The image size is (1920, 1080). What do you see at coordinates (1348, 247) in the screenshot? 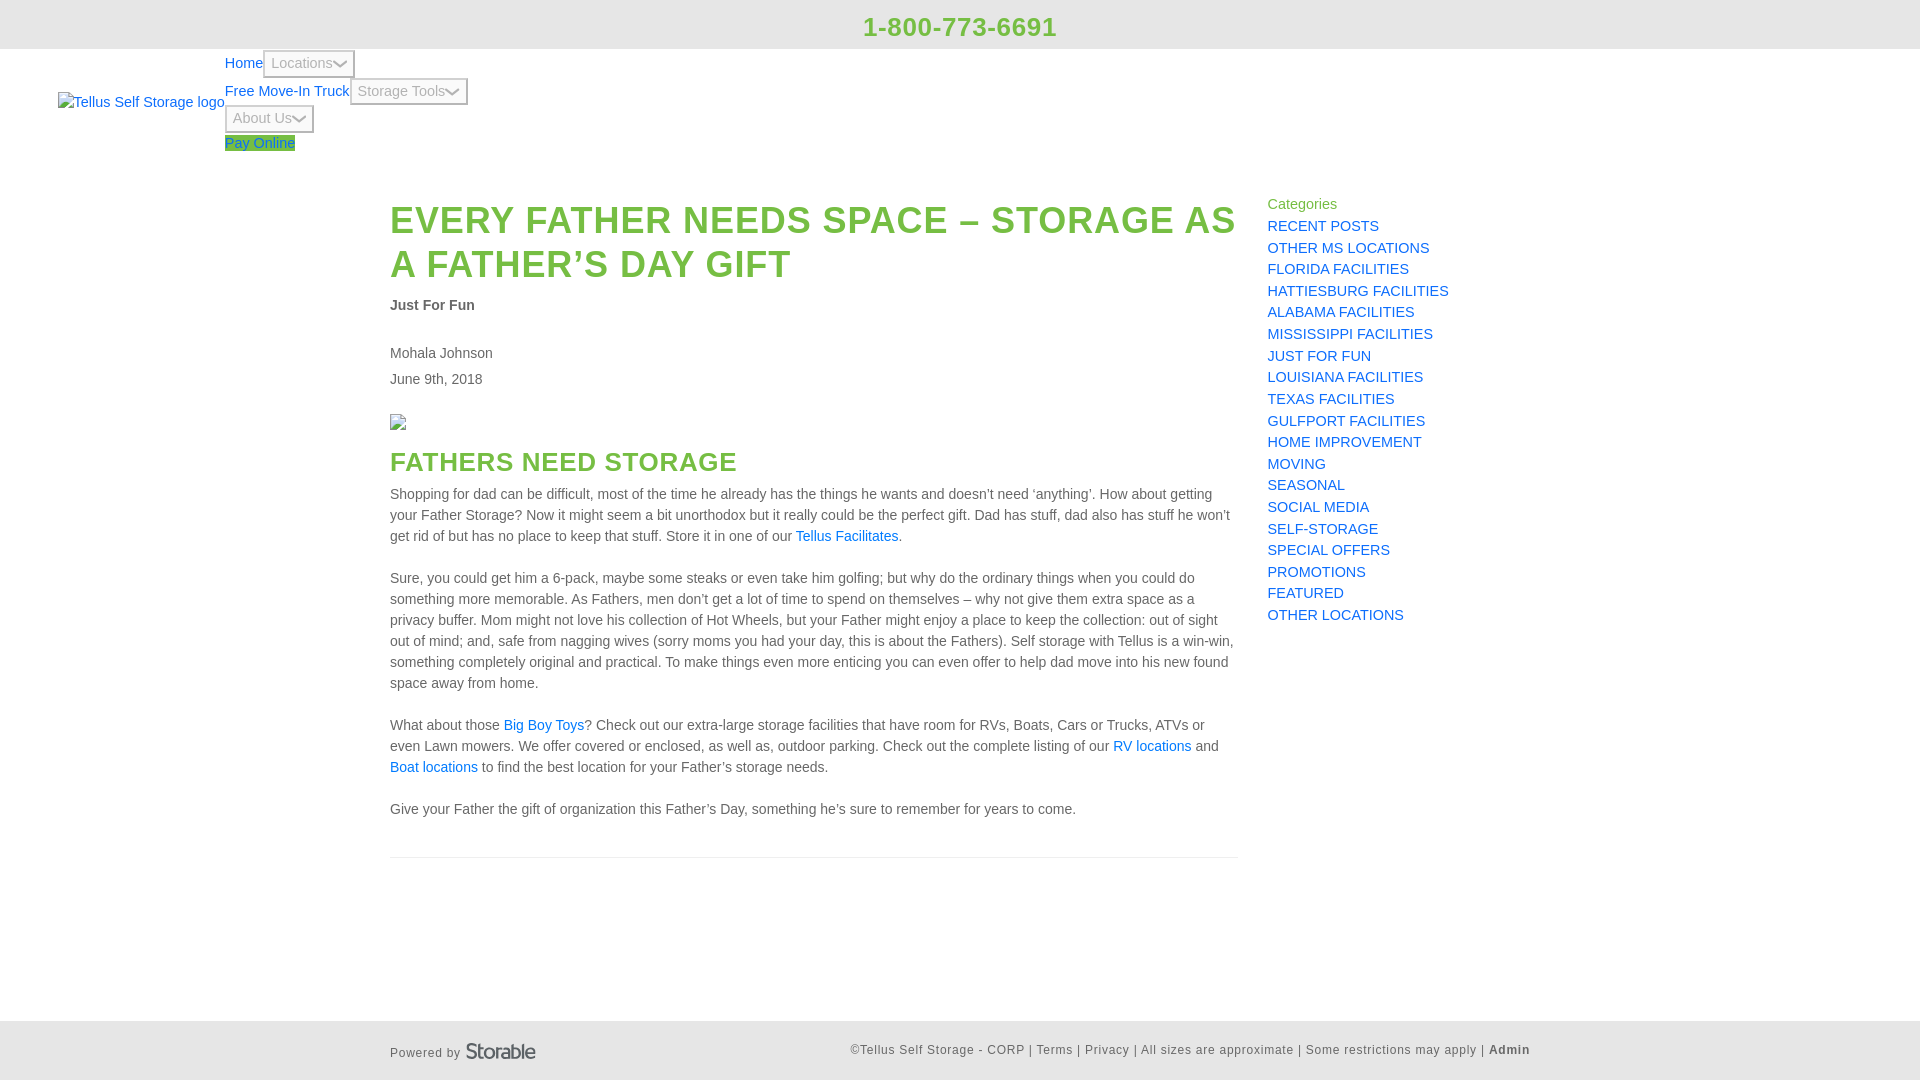
I see `OTHER MS LOCATIONS` at bounding box center [1348, 247].